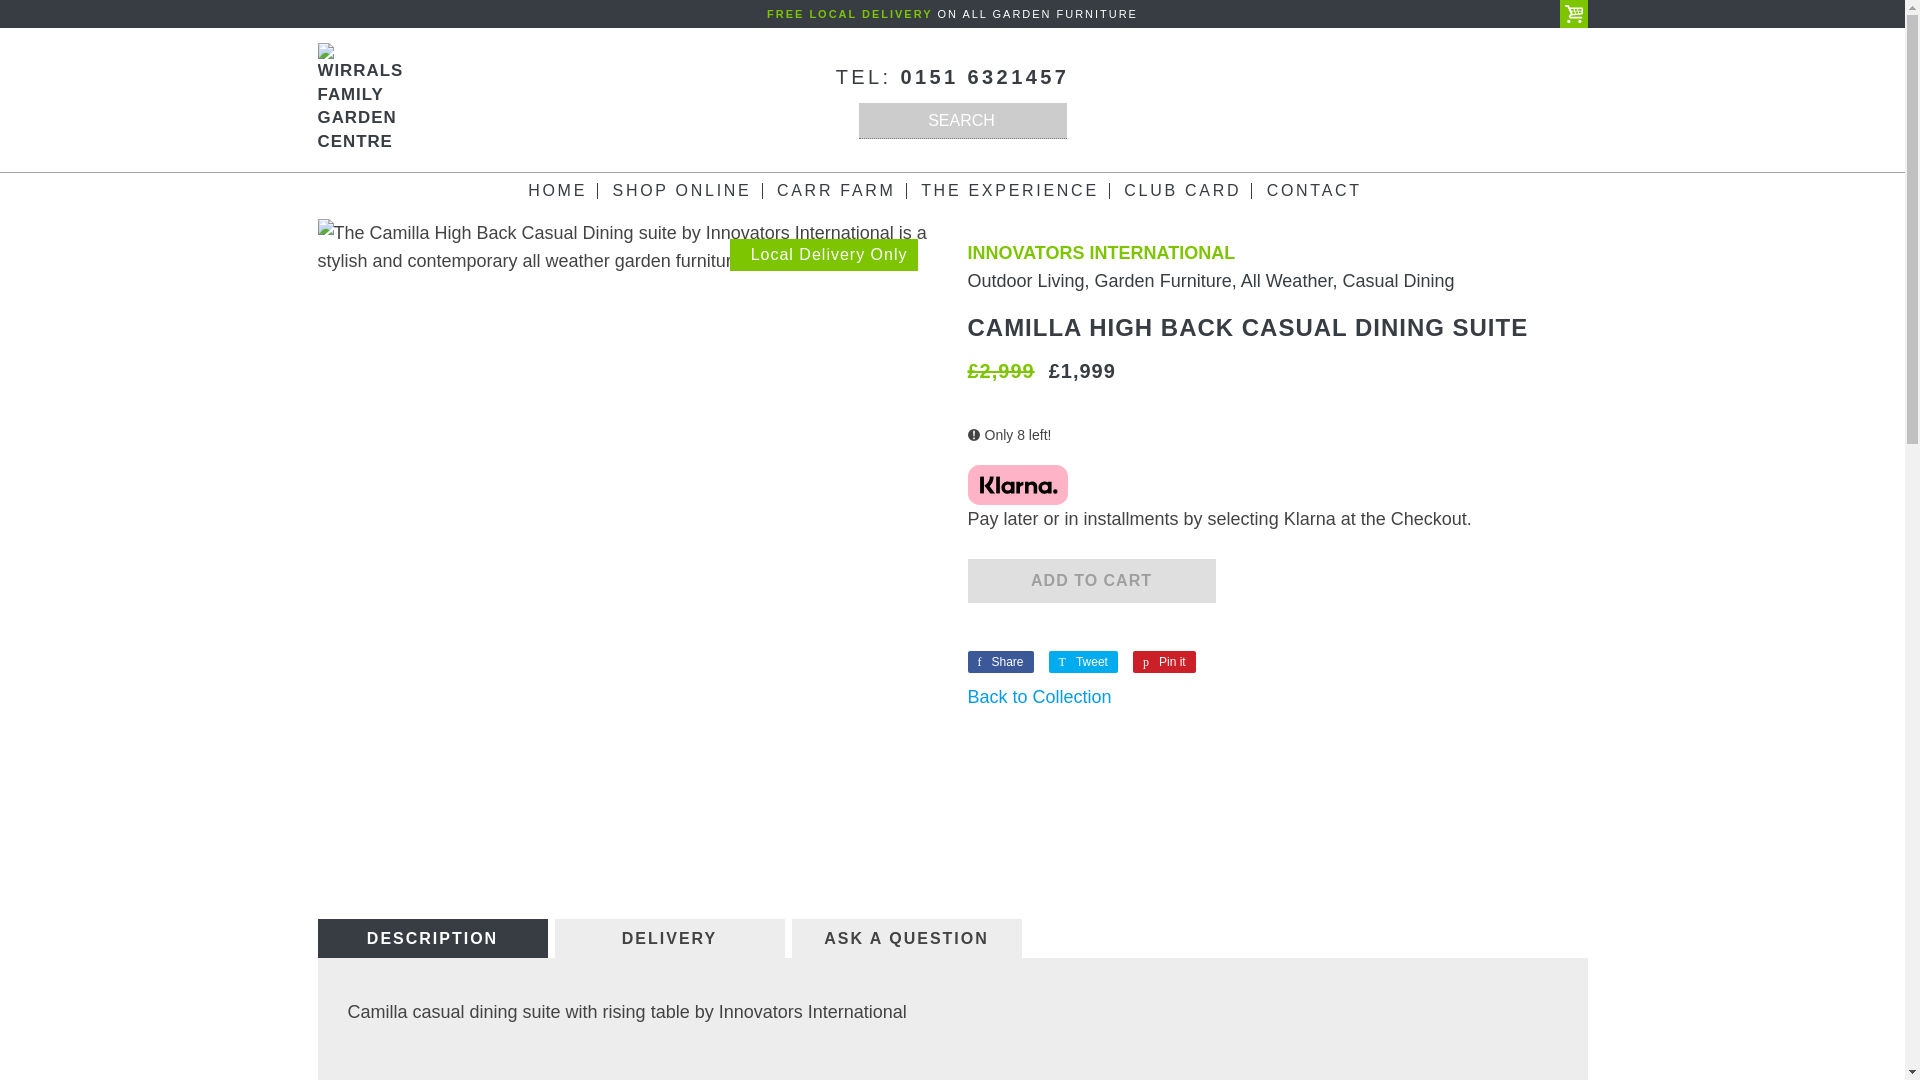 Image resolution: width=1920 pixels, height=1080 pixels. What do you see at coordinates (1082, 662) in the screenshot?
I see `Tweet on Twitter` at bounding box center [1082, 662].